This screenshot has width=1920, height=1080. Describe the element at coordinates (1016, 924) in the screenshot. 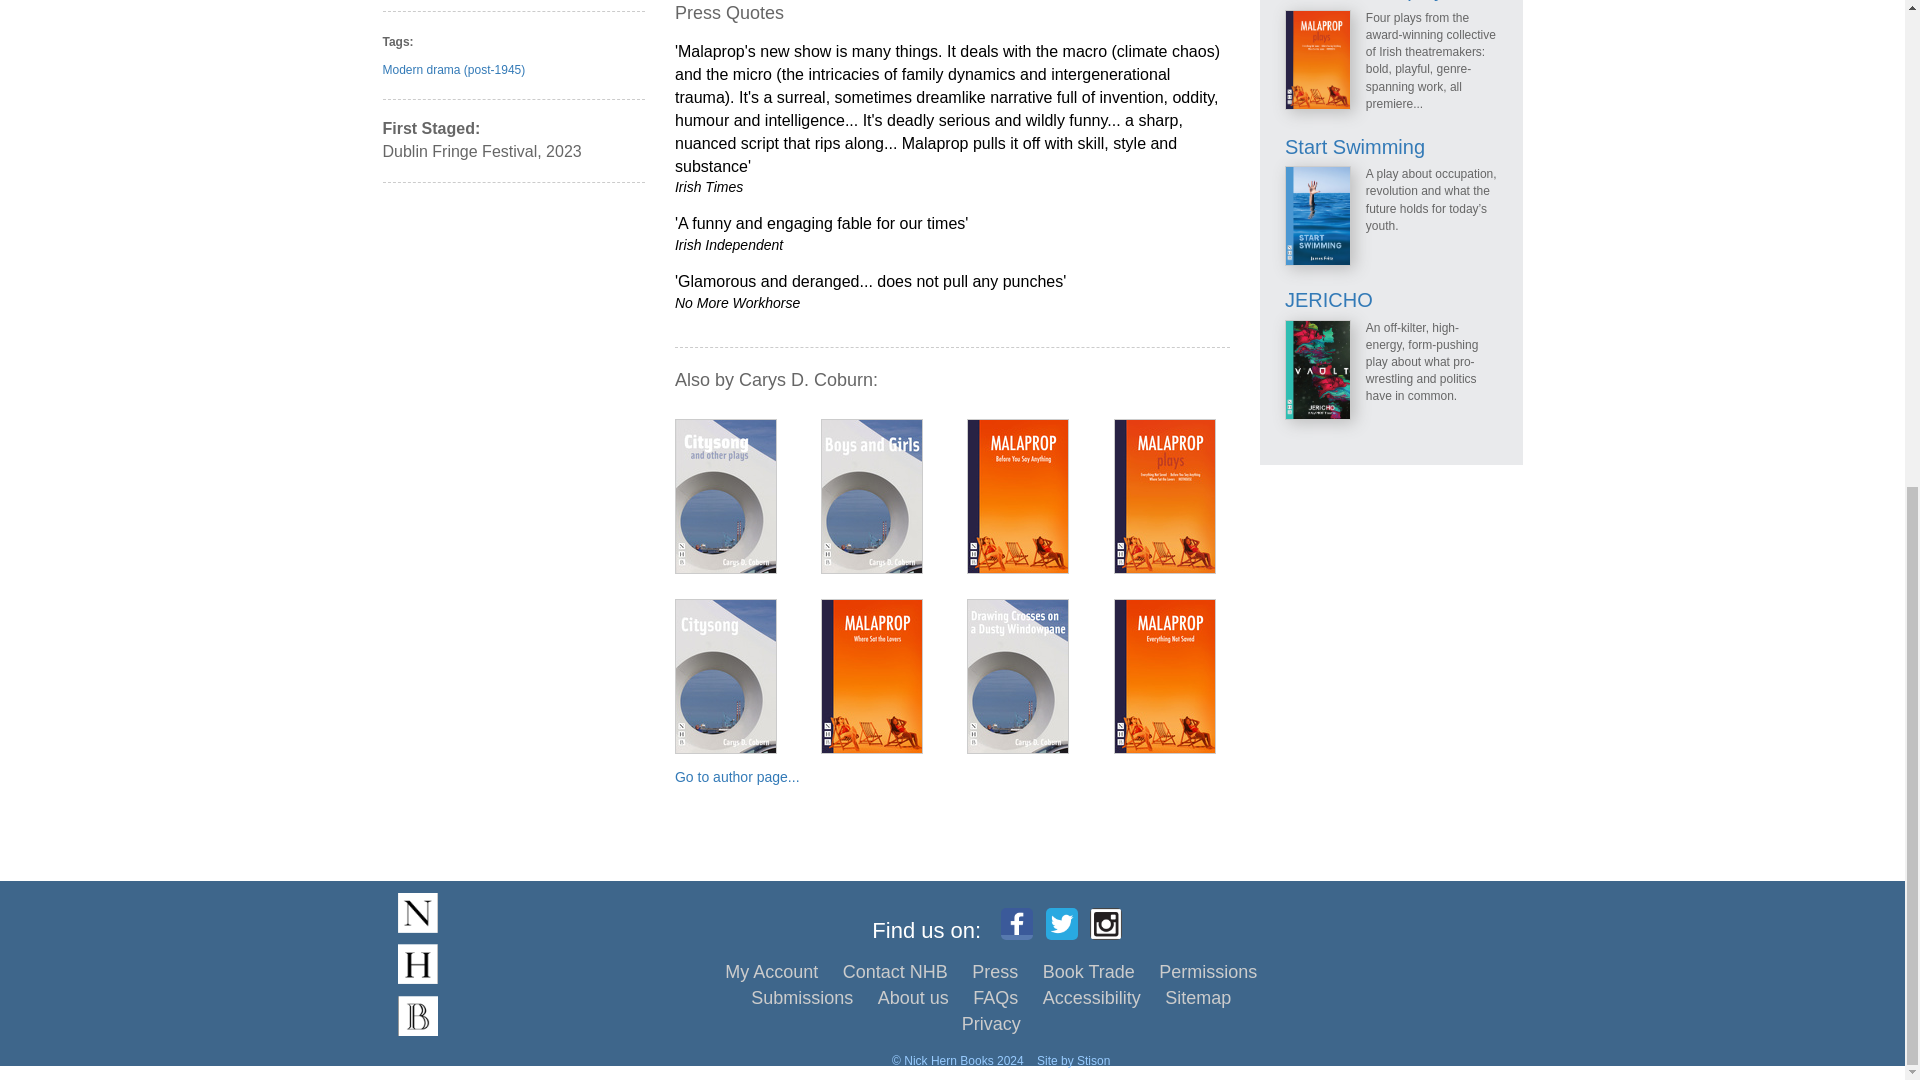

I see `Facebook page` at that location.